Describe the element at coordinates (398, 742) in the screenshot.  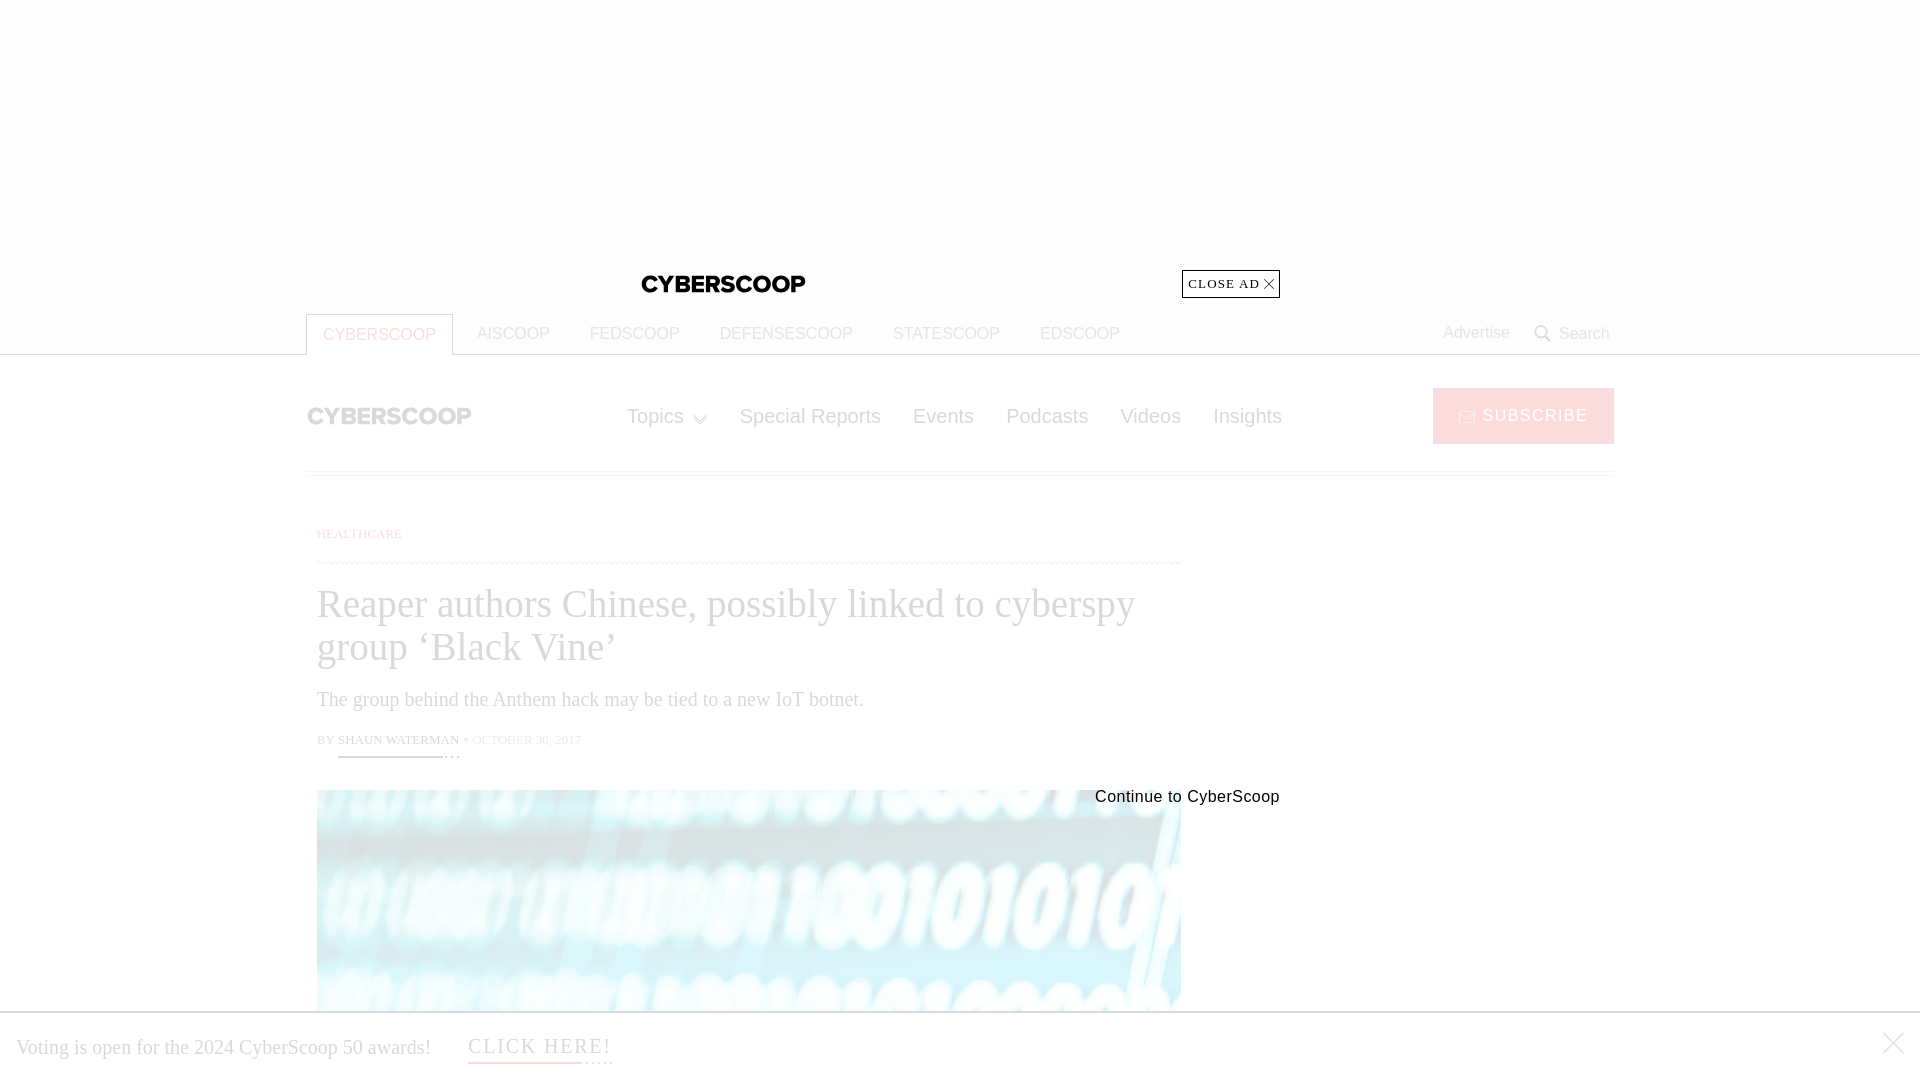
I see `Shaun Waterman` at that location.